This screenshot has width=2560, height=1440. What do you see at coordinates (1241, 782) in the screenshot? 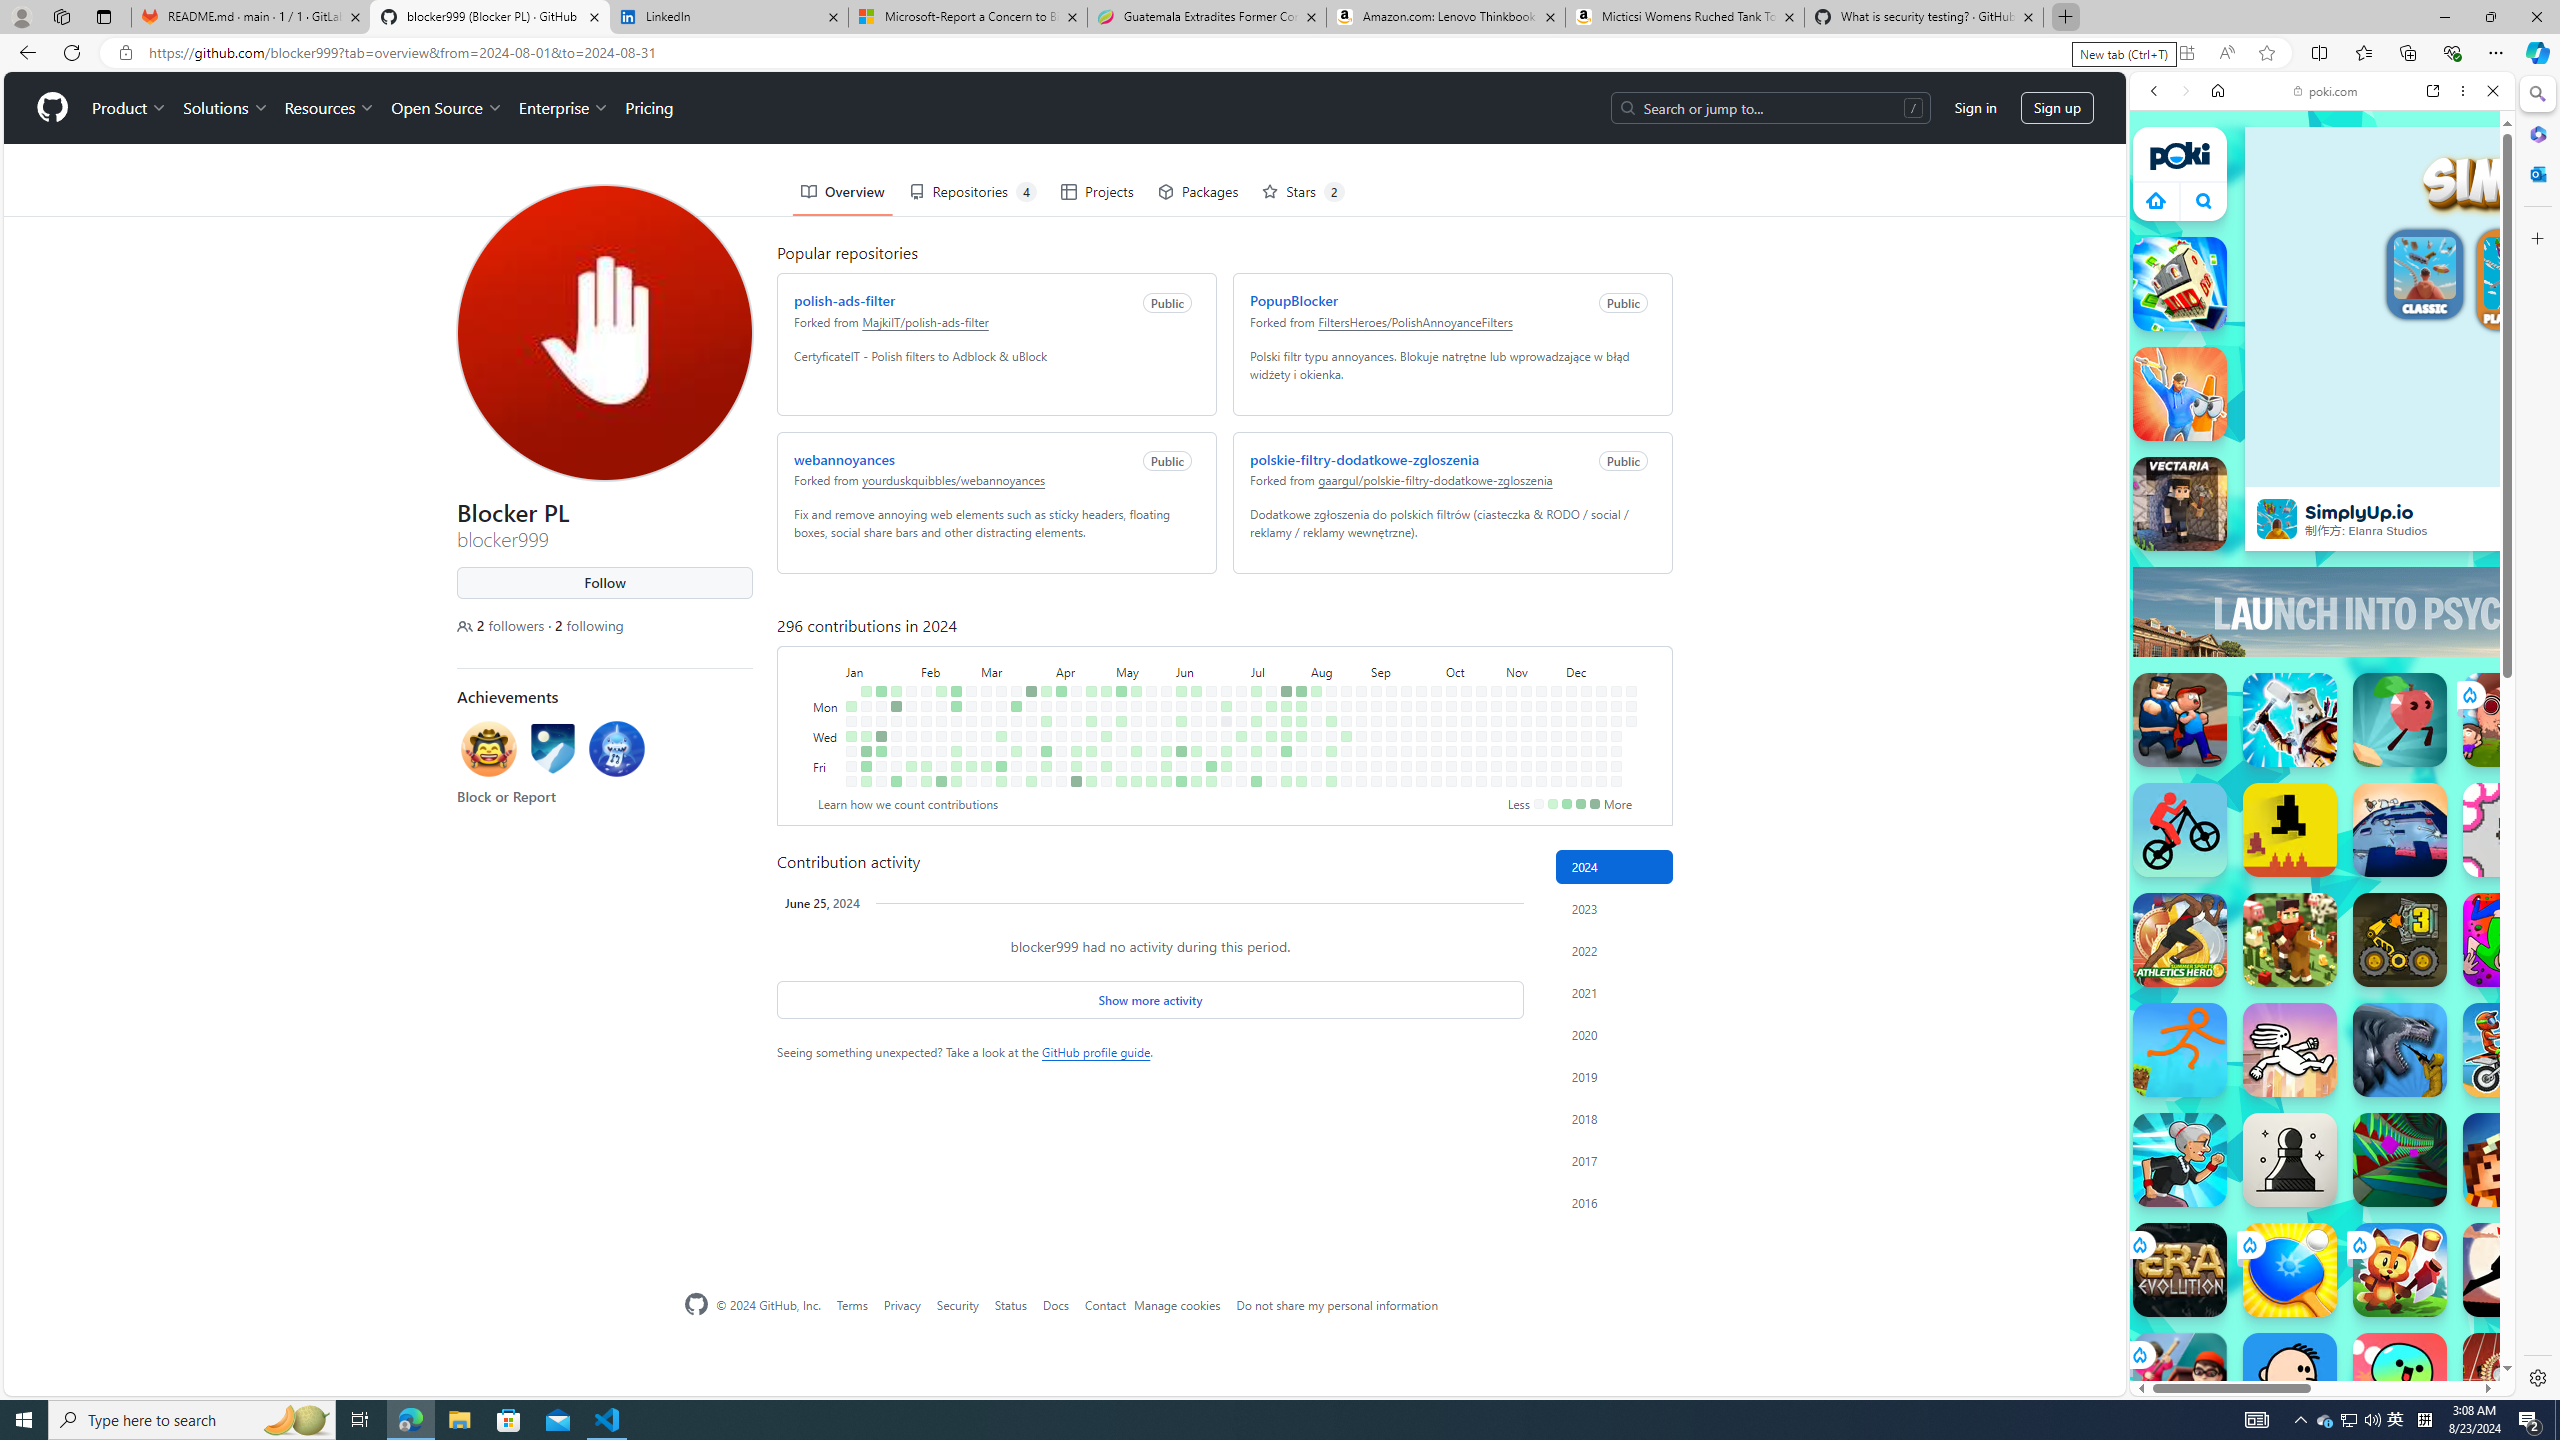
I see `No contributions on July 6th.` at bounding box center [1241, 782].